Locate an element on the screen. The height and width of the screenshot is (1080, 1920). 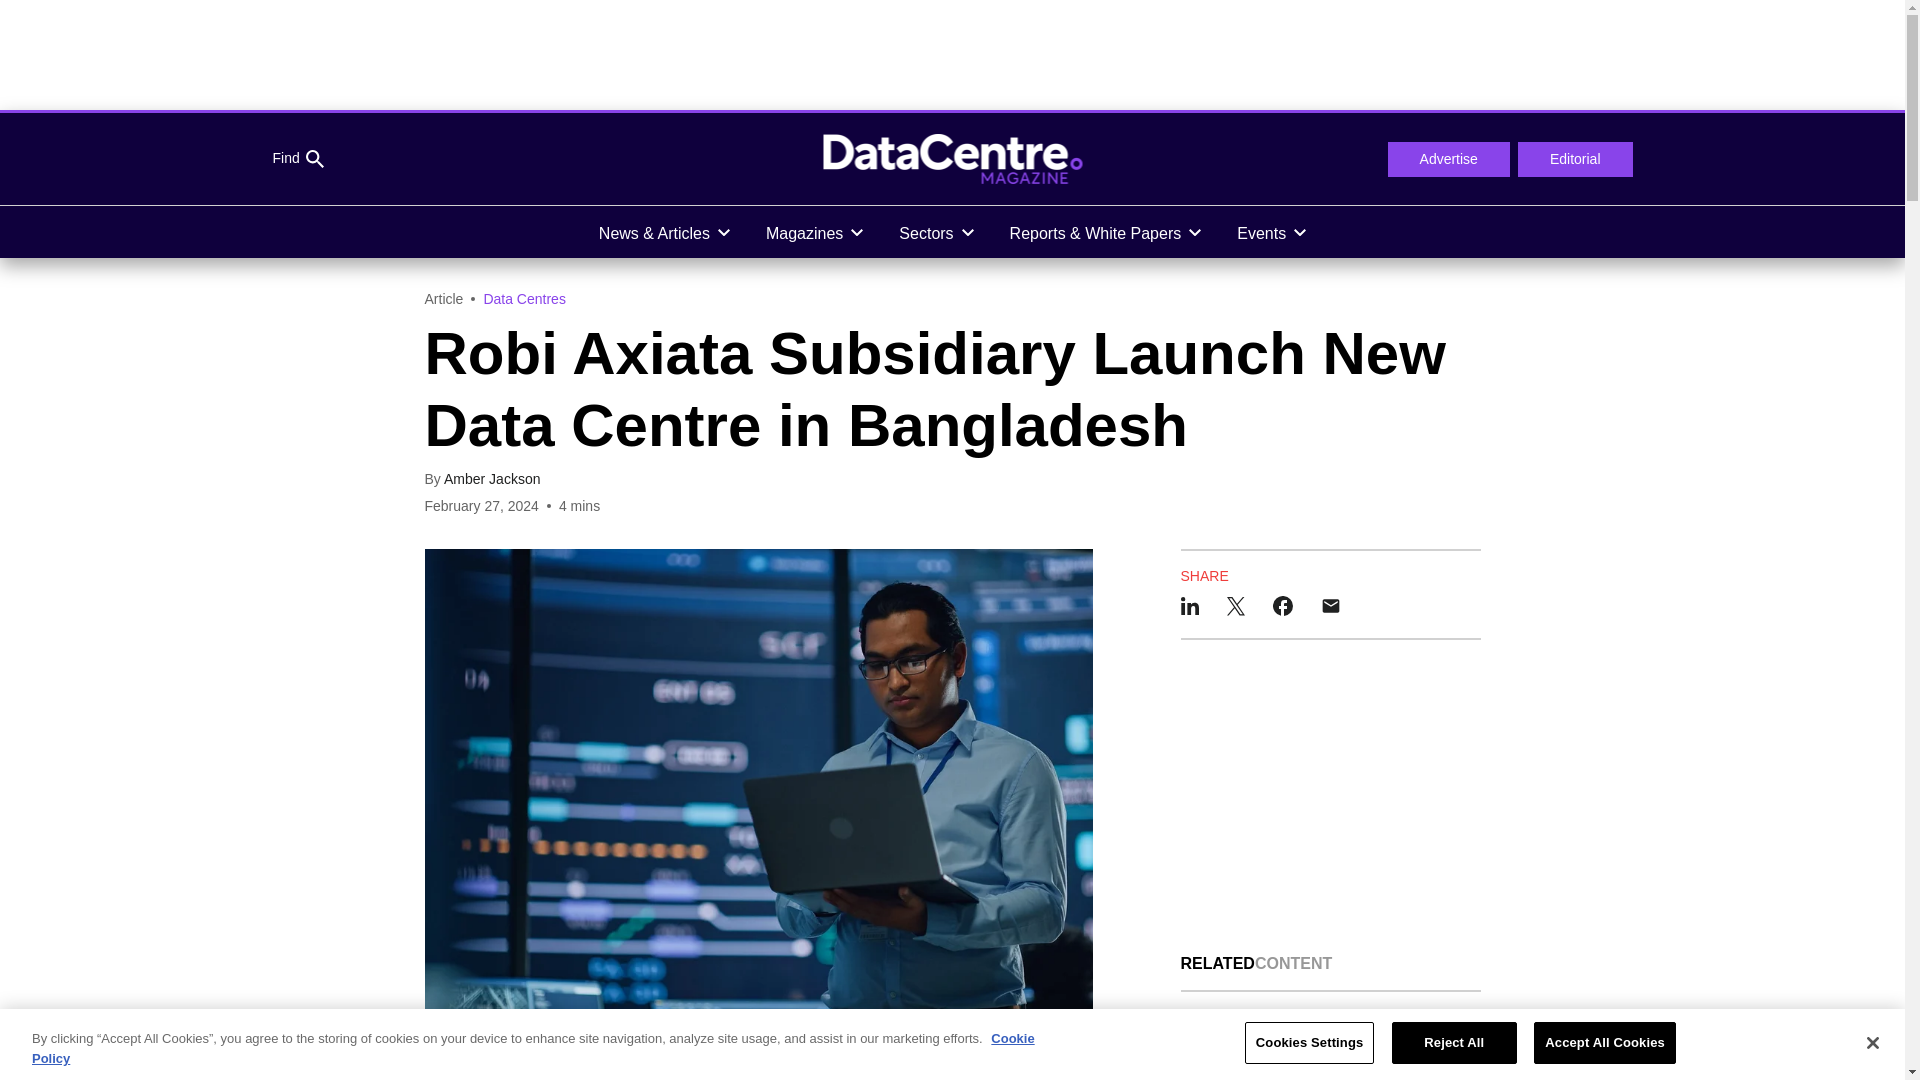
3rd party ad content is located at coordinates (951, 54).